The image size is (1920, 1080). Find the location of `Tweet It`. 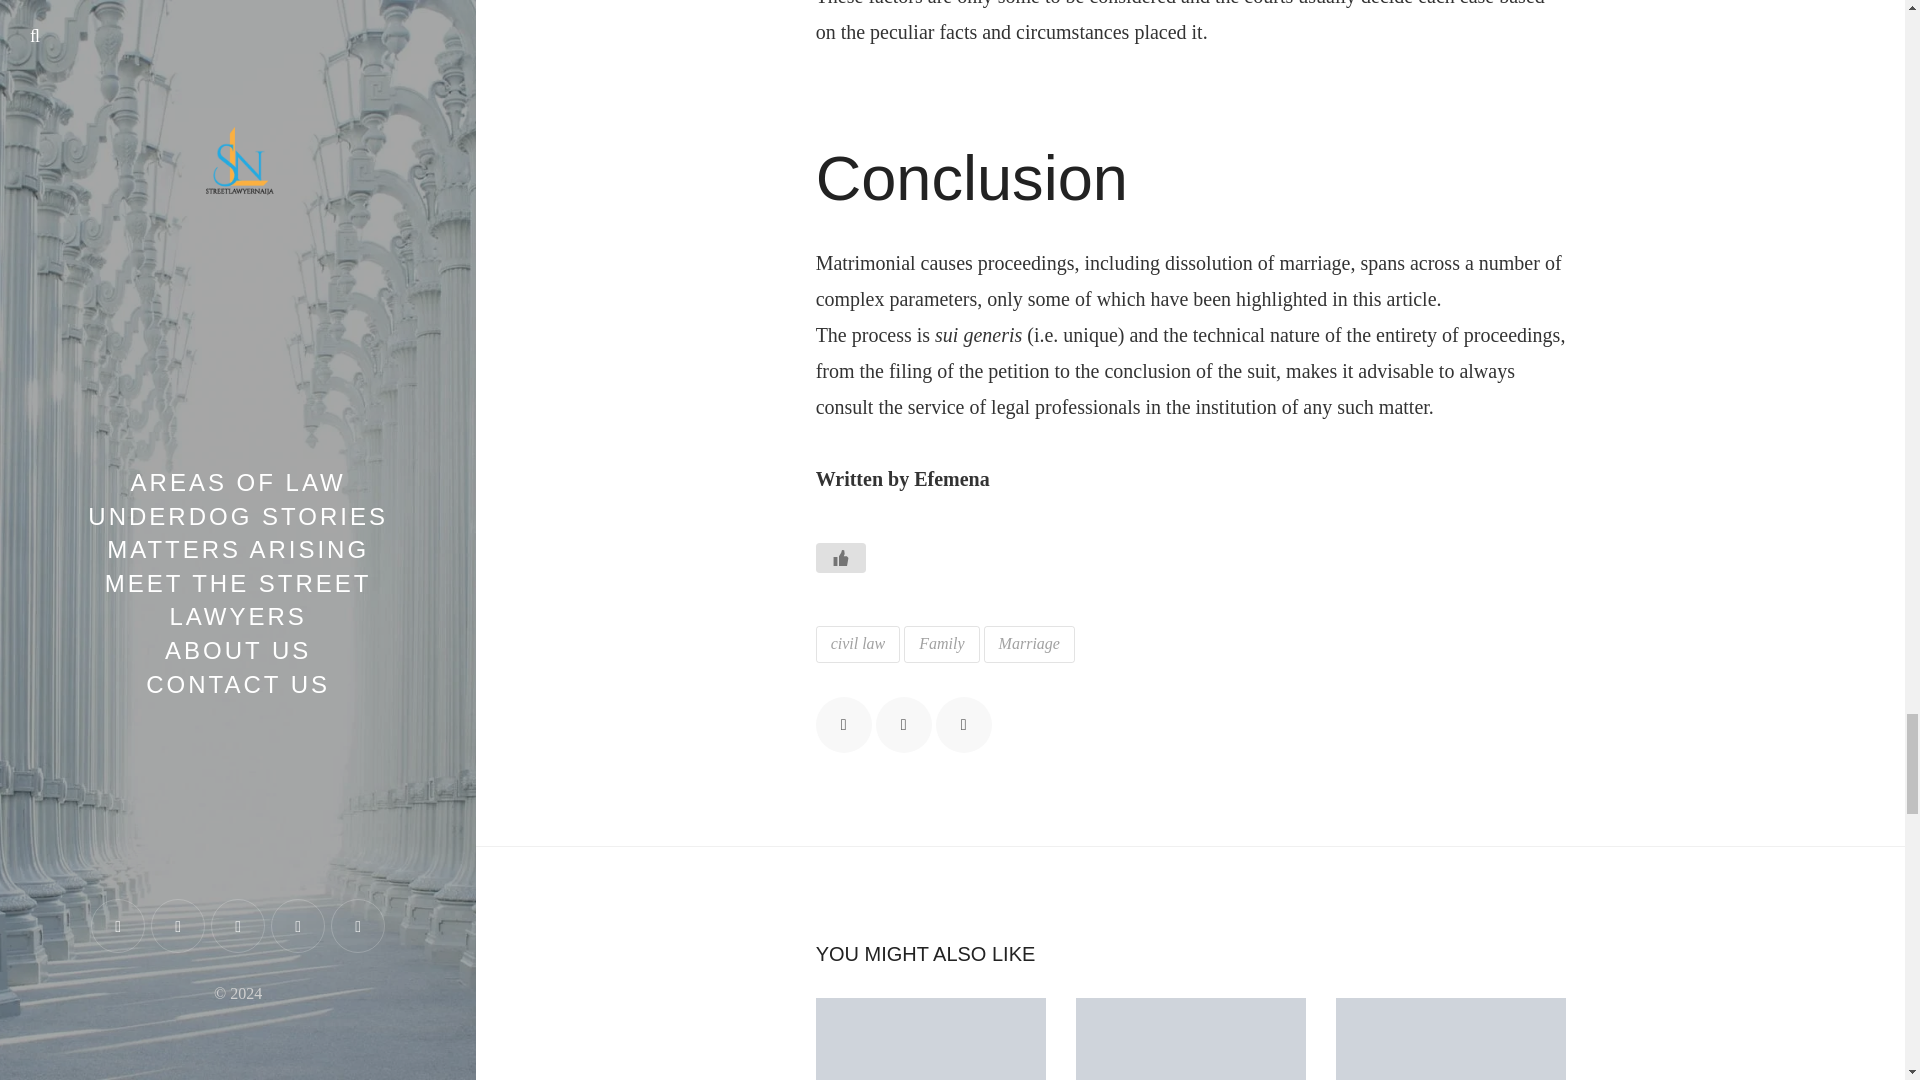

Tweet It is located at coordinates (903, 724).